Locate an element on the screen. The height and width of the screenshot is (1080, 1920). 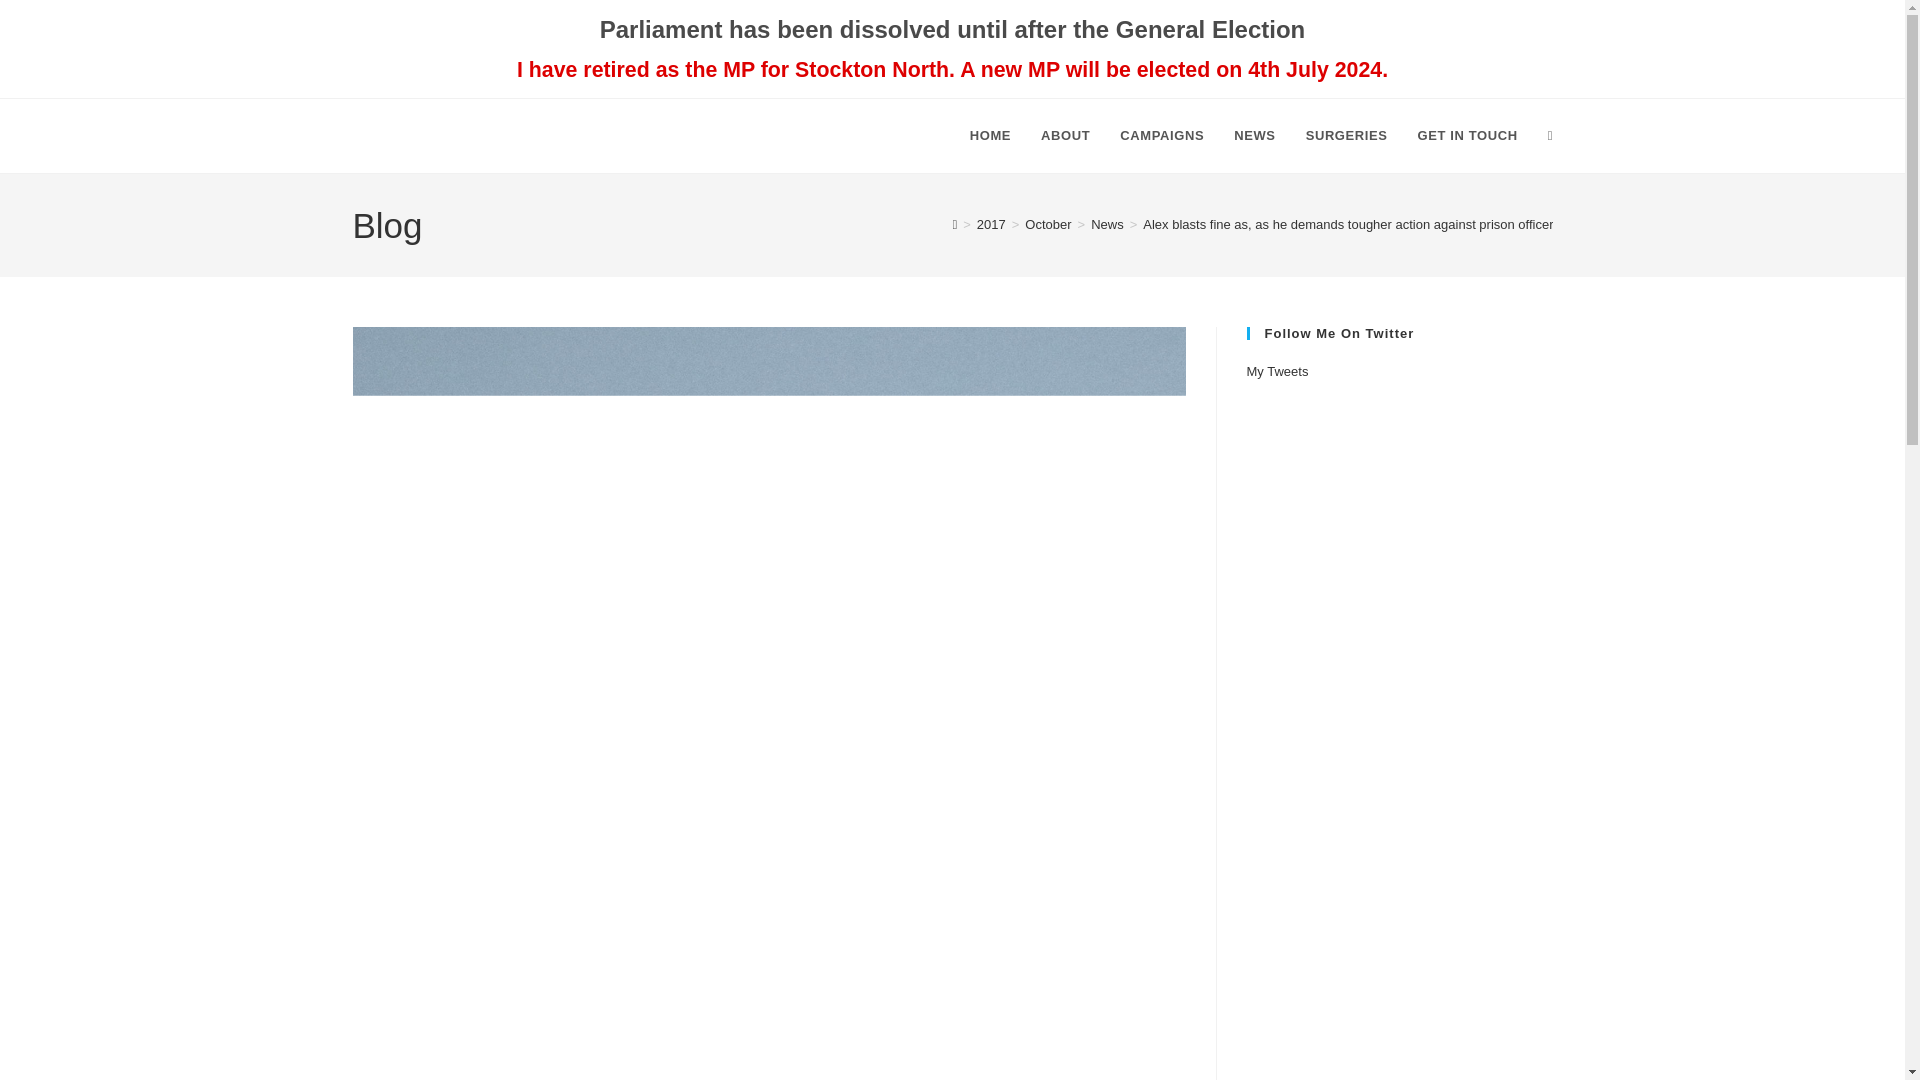
News is located at coordinates (1106, 224).